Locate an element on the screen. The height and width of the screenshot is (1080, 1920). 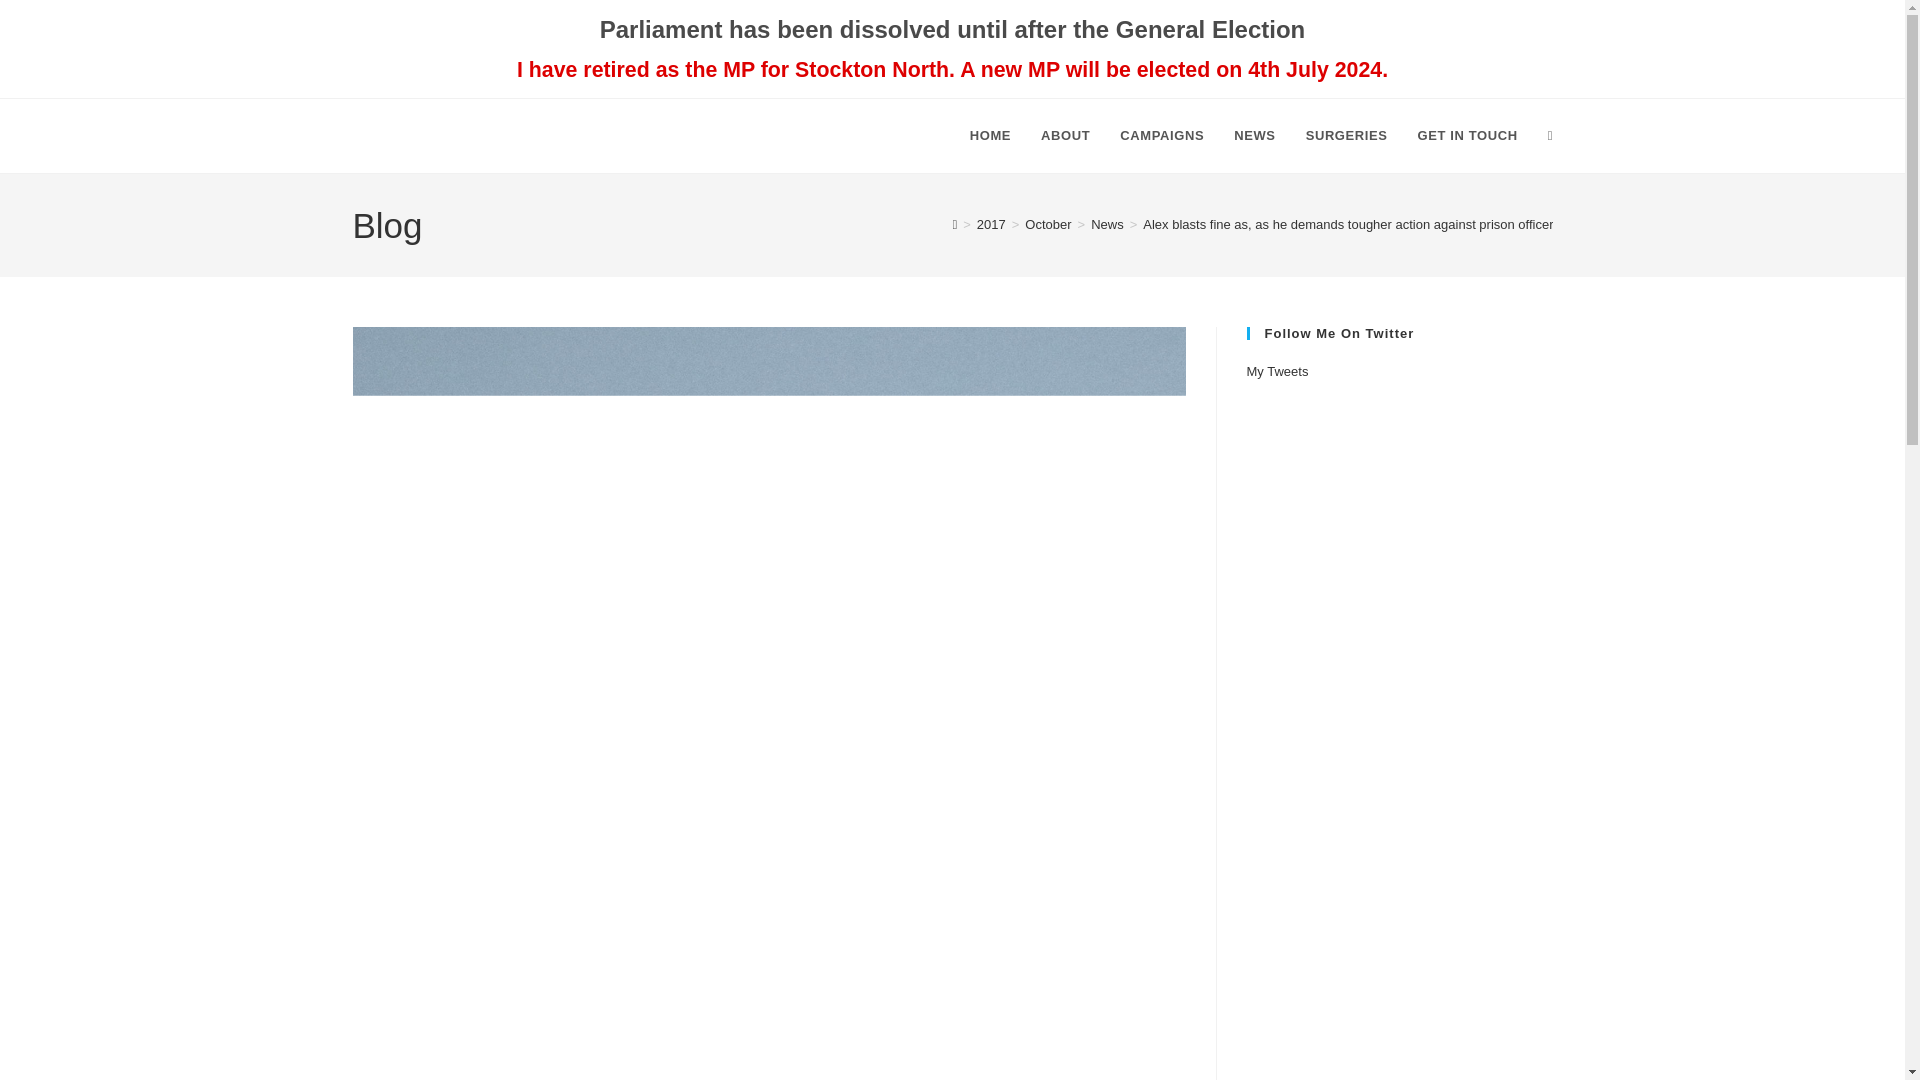
News is located at coordinates (1106, 224).